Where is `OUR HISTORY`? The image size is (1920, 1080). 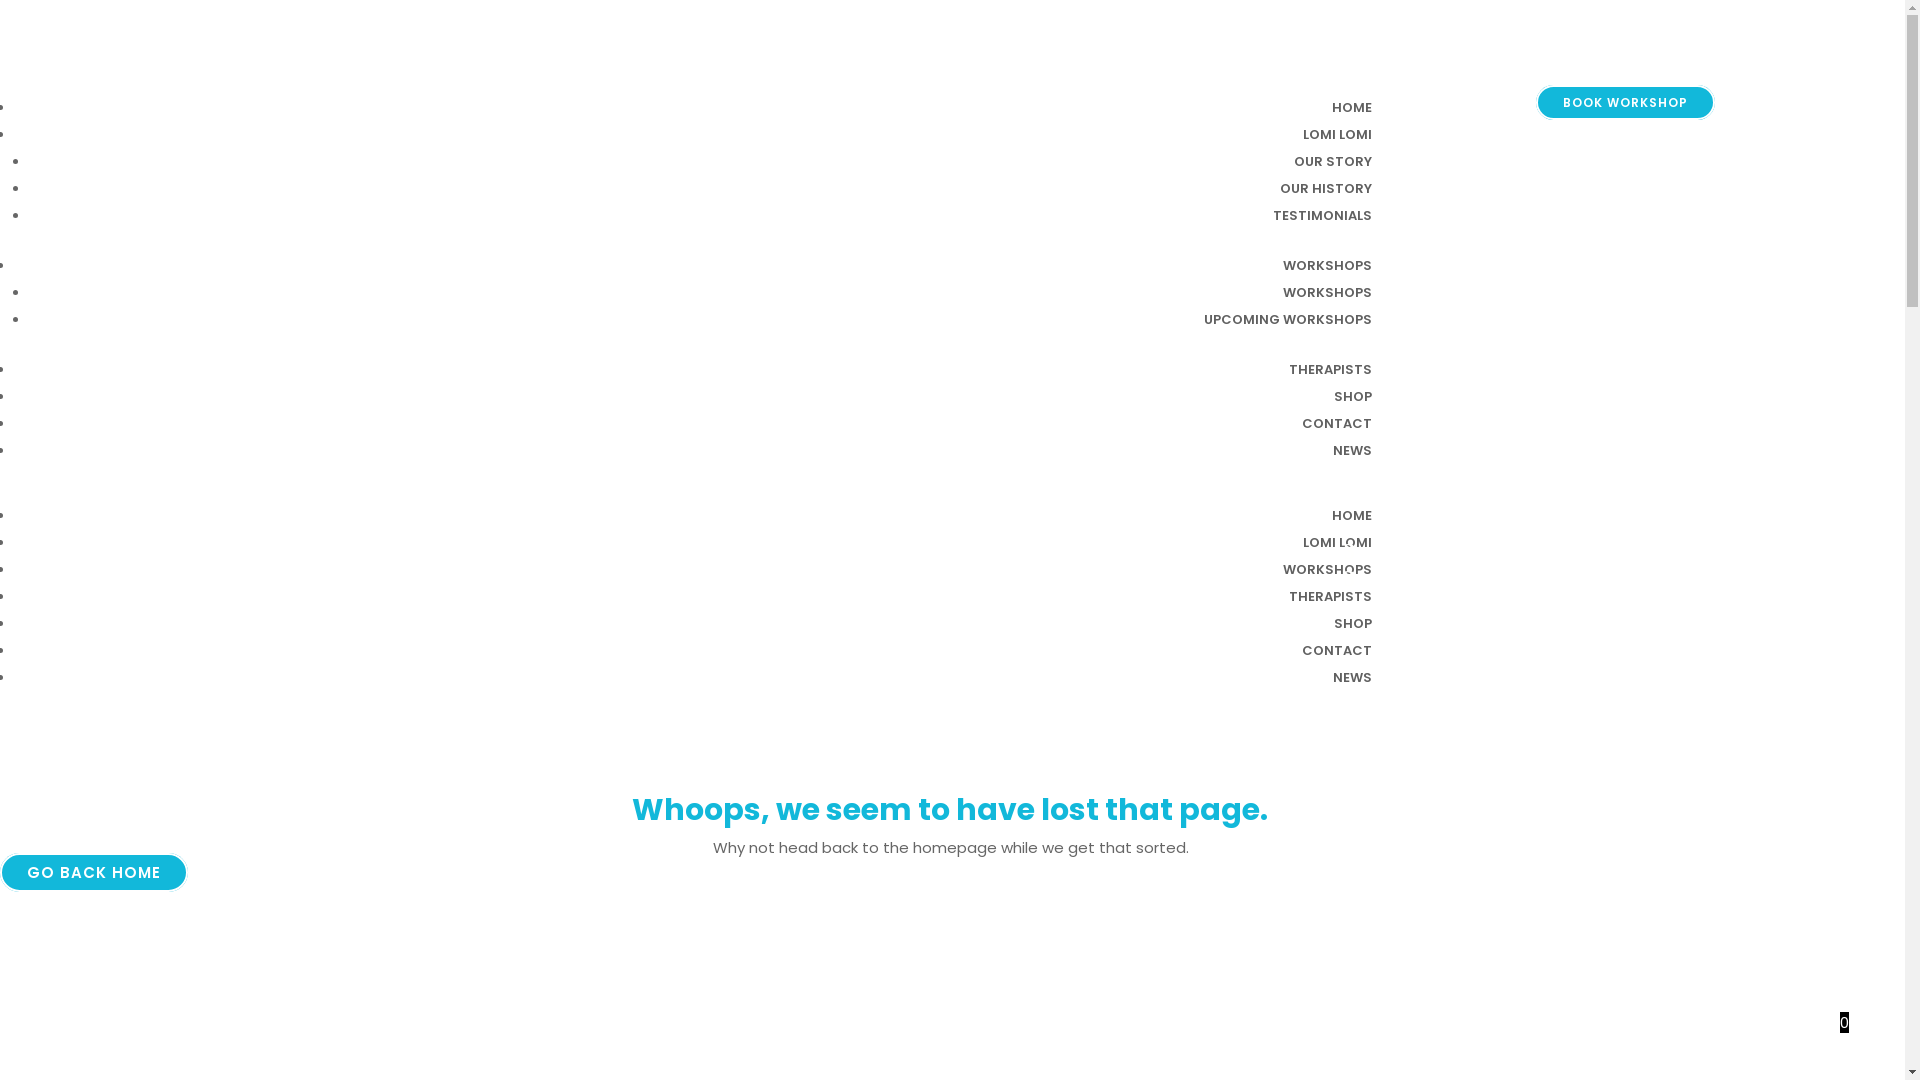 OUR HISTORY is located at coordinates (1326, 188).